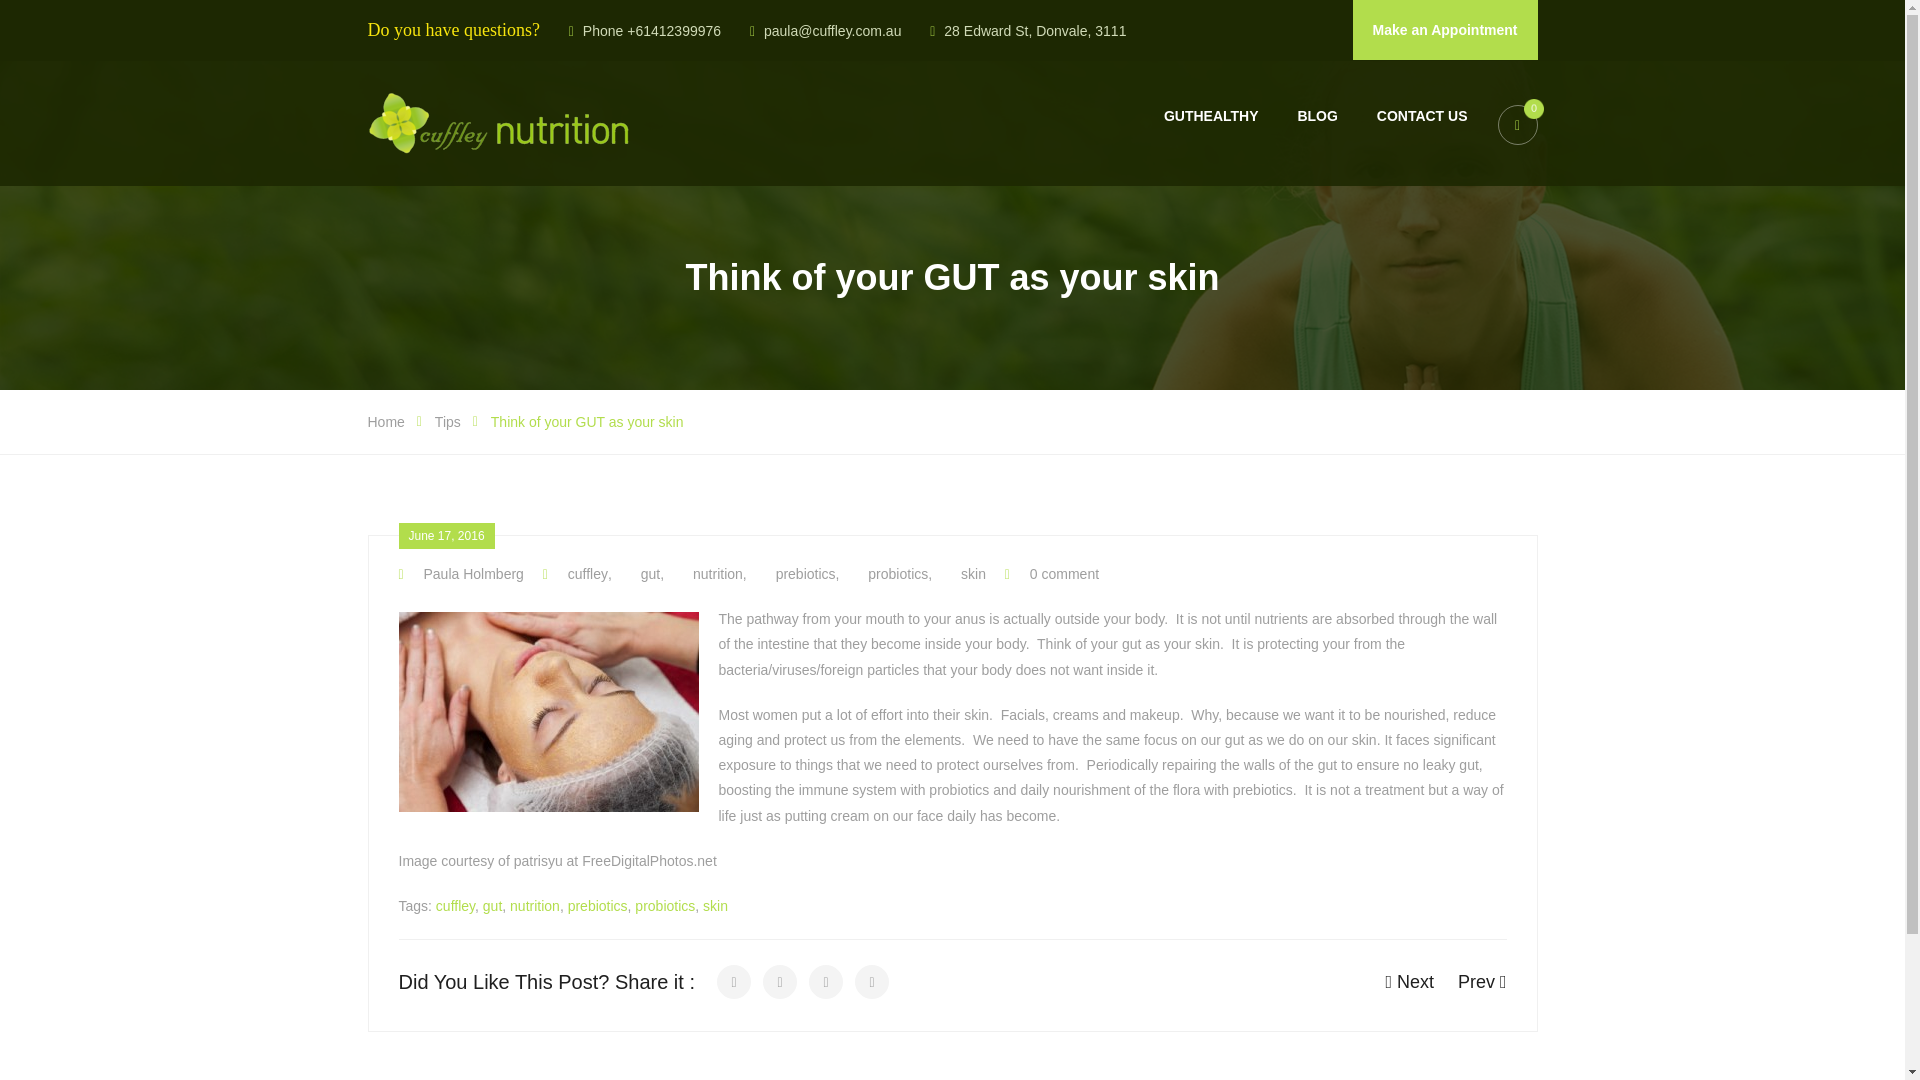  I want to click on Tips, so click(448, 421).